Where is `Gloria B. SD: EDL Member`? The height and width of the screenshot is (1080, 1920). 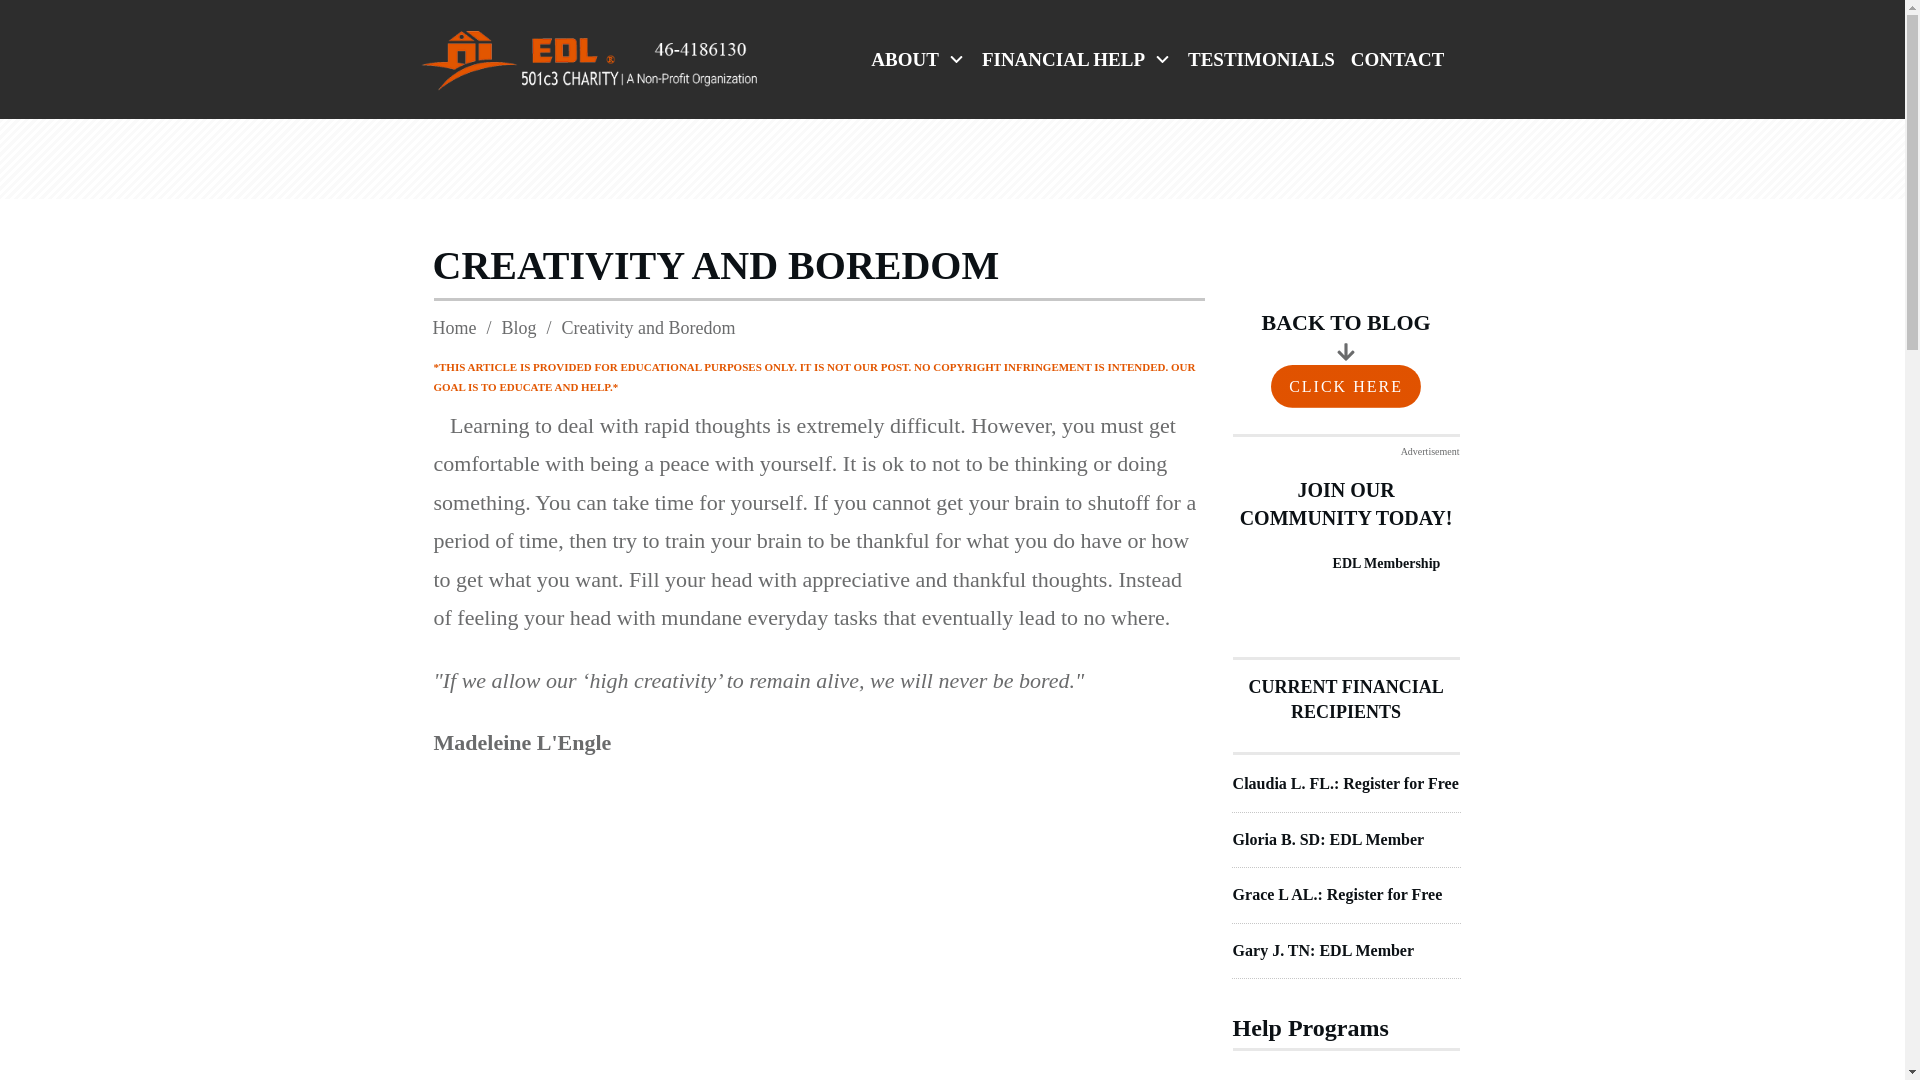 Gloria B. SD: EDL Member is located at coordinates (1328, 838).